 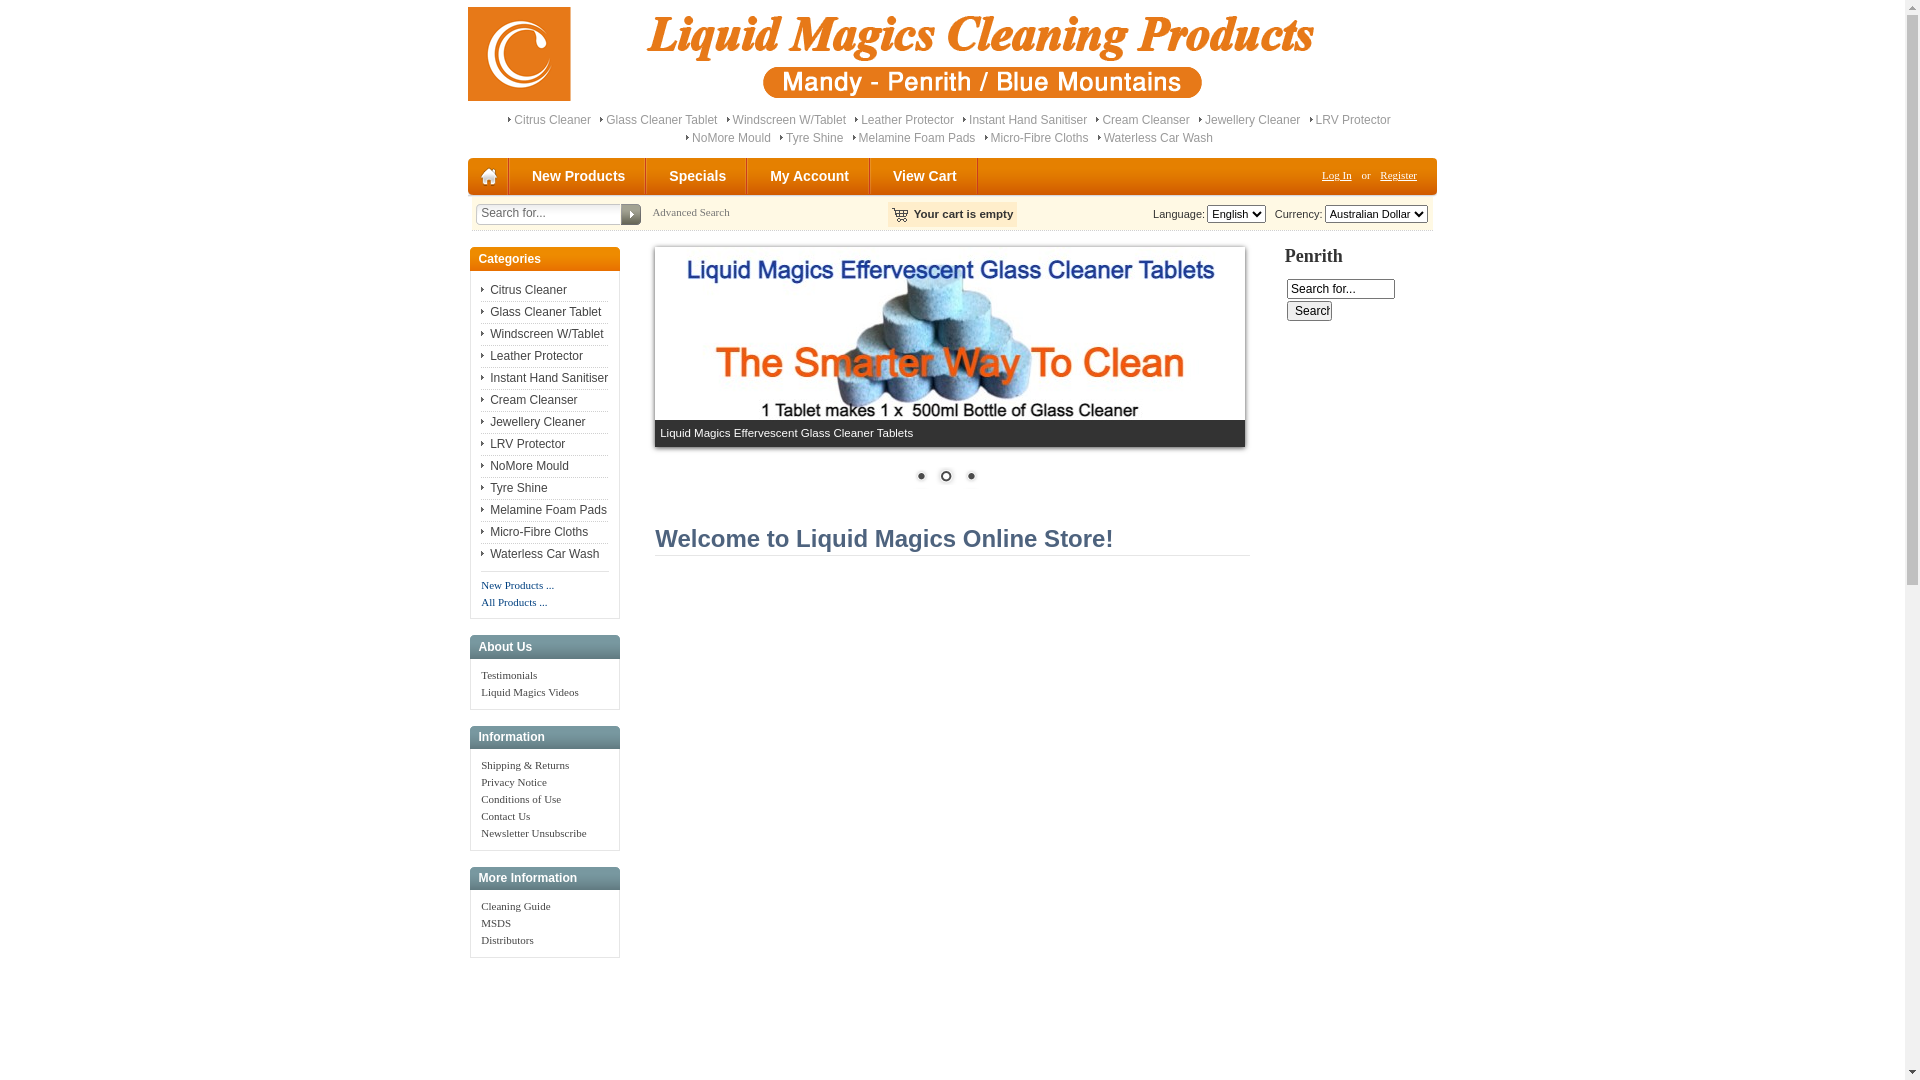 I want to click on Glass Cleaner Tablet, so click(x=662, y=120).